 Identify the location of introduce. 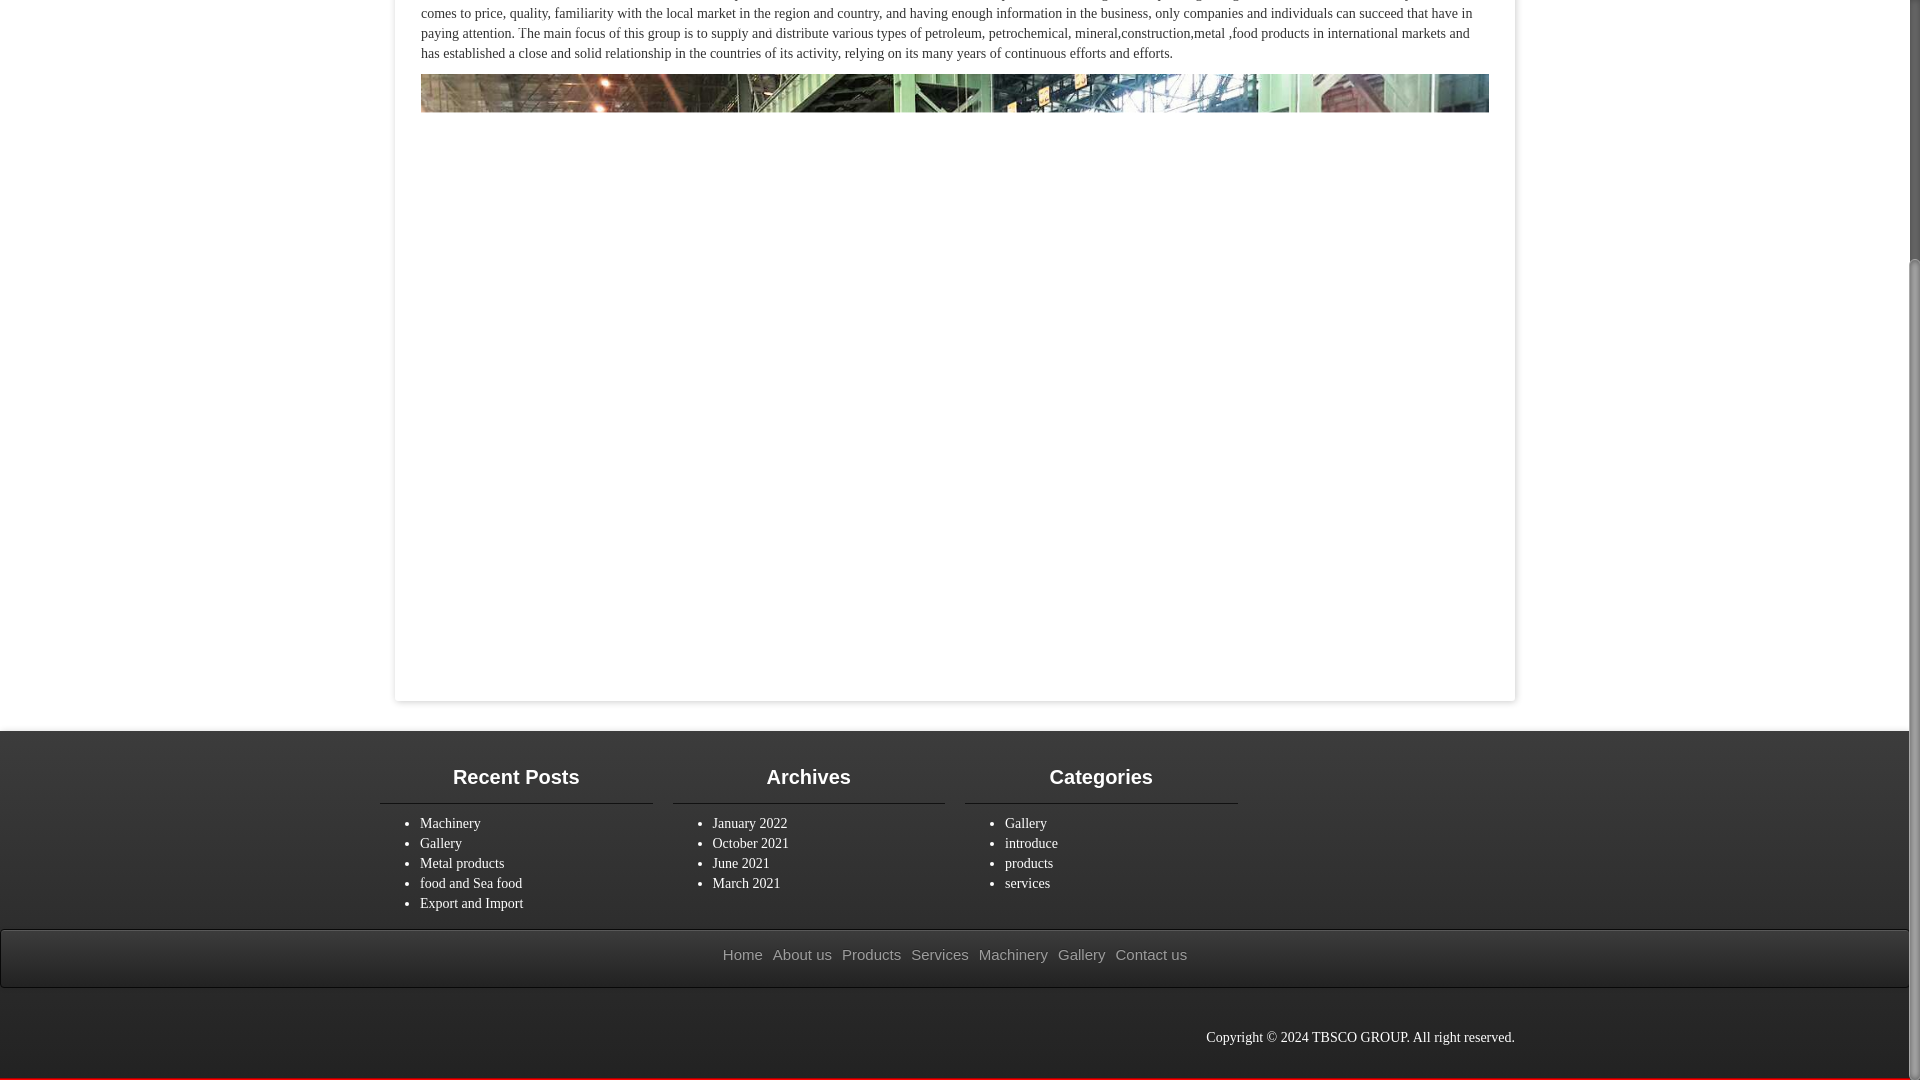
(1030, 843).